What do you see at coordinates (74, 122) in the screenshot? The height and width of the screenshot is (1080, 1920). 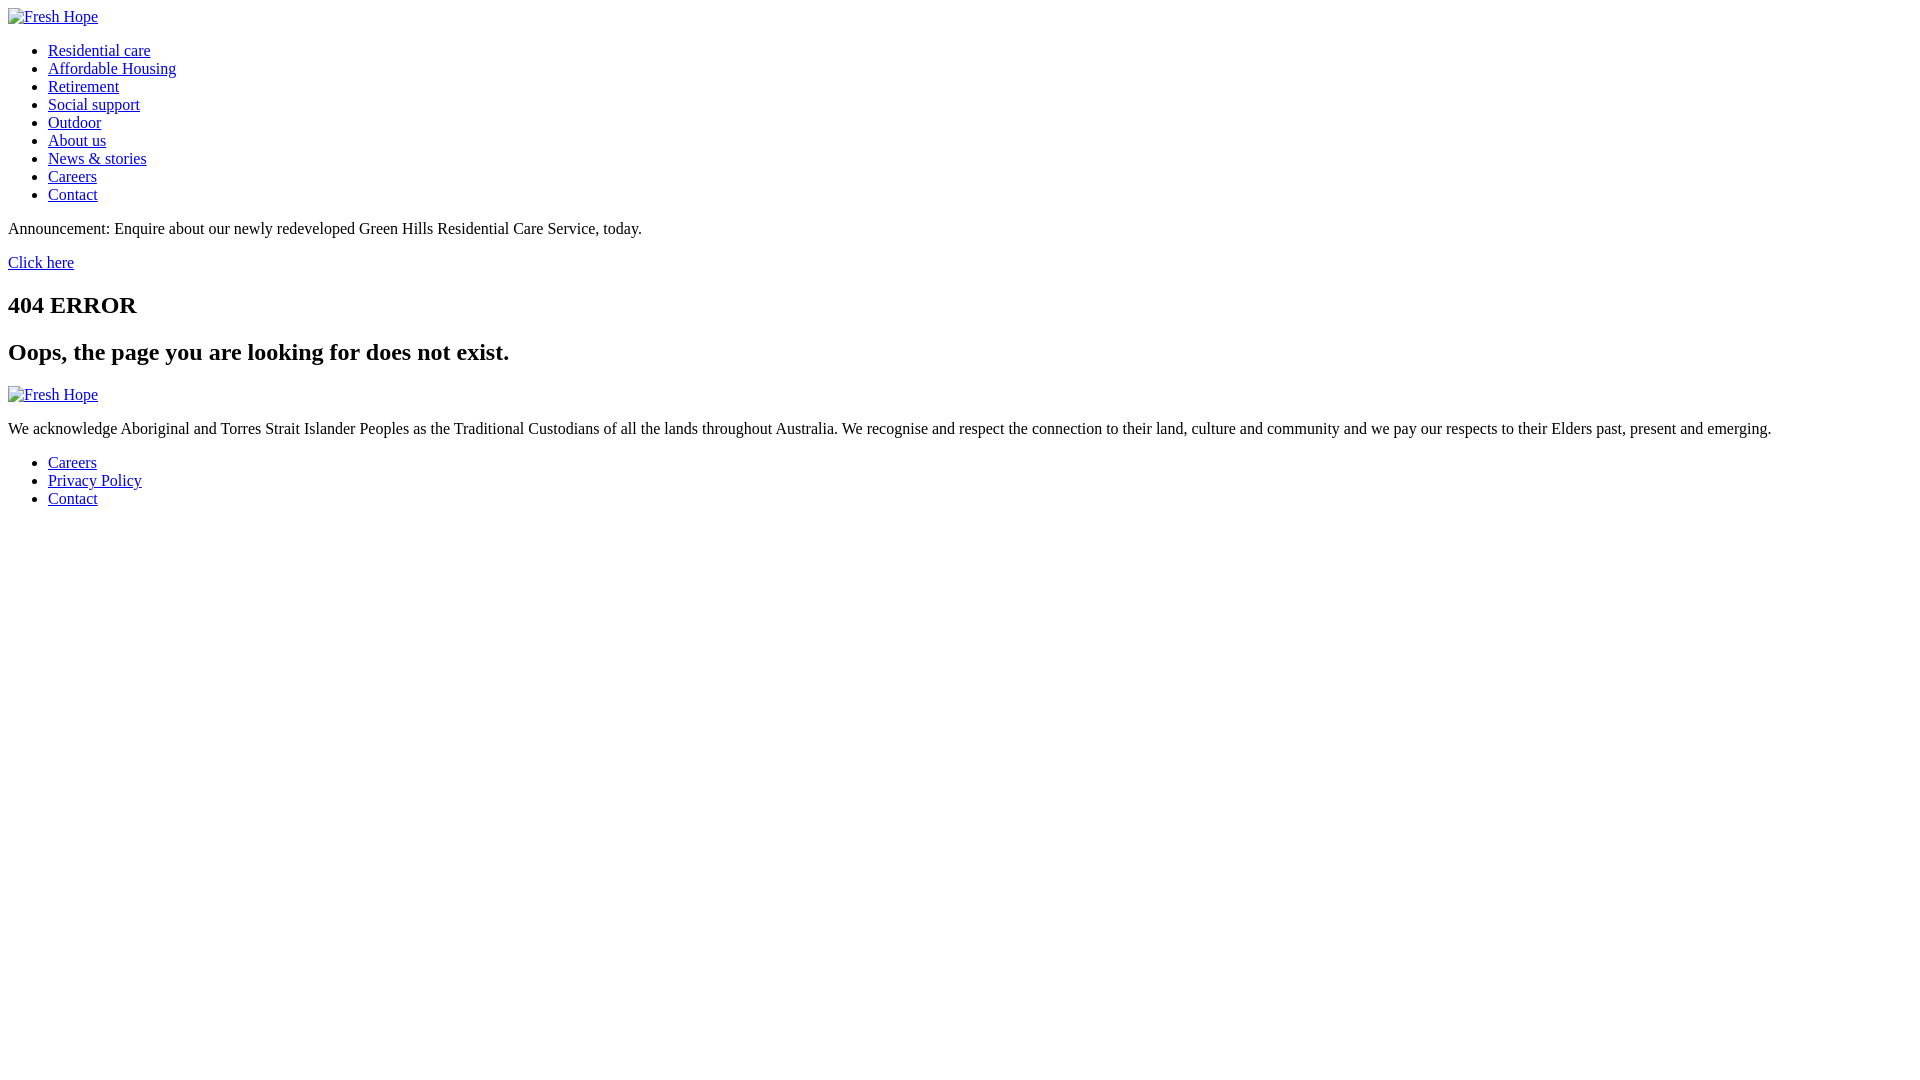 I see `Outdoor` at bounding box center [74, 122].